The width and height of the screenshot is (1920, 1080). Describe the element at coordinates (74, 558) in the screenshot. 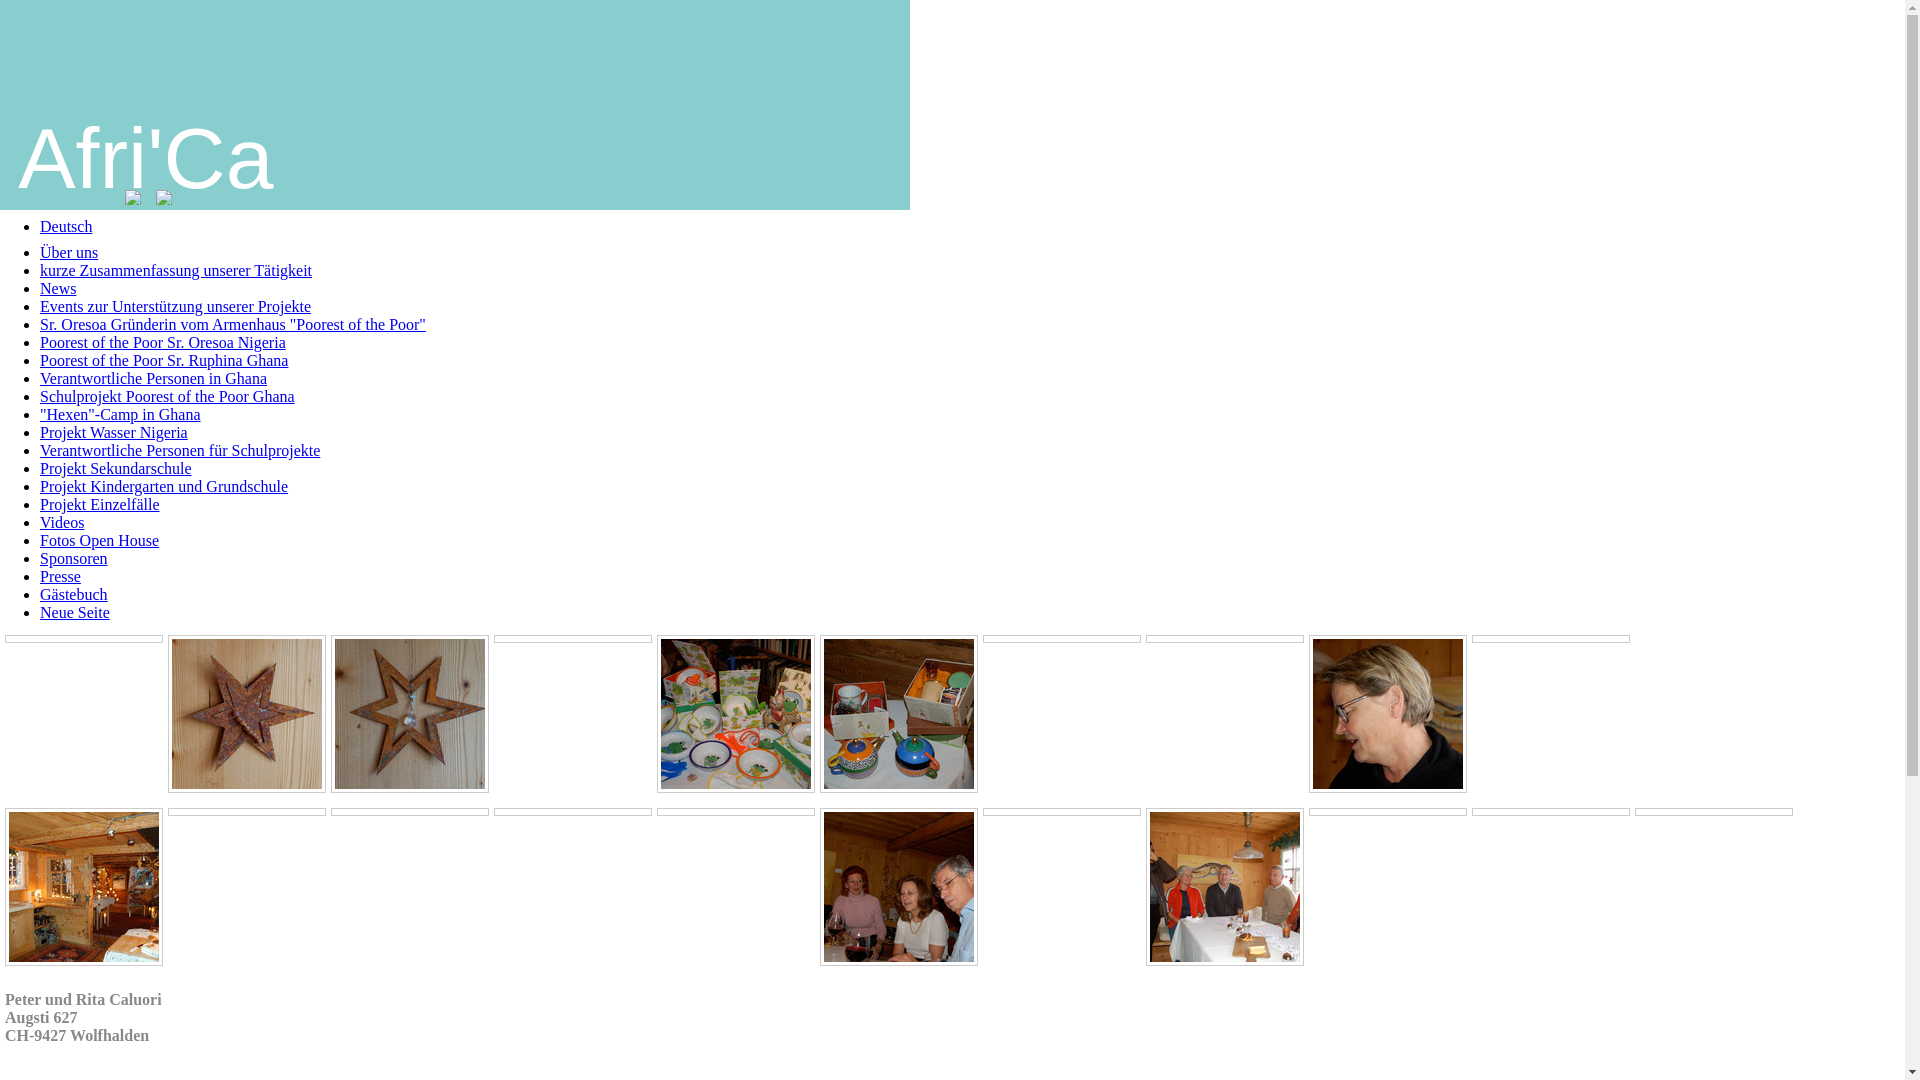

I see `Sponsoren` at that location.